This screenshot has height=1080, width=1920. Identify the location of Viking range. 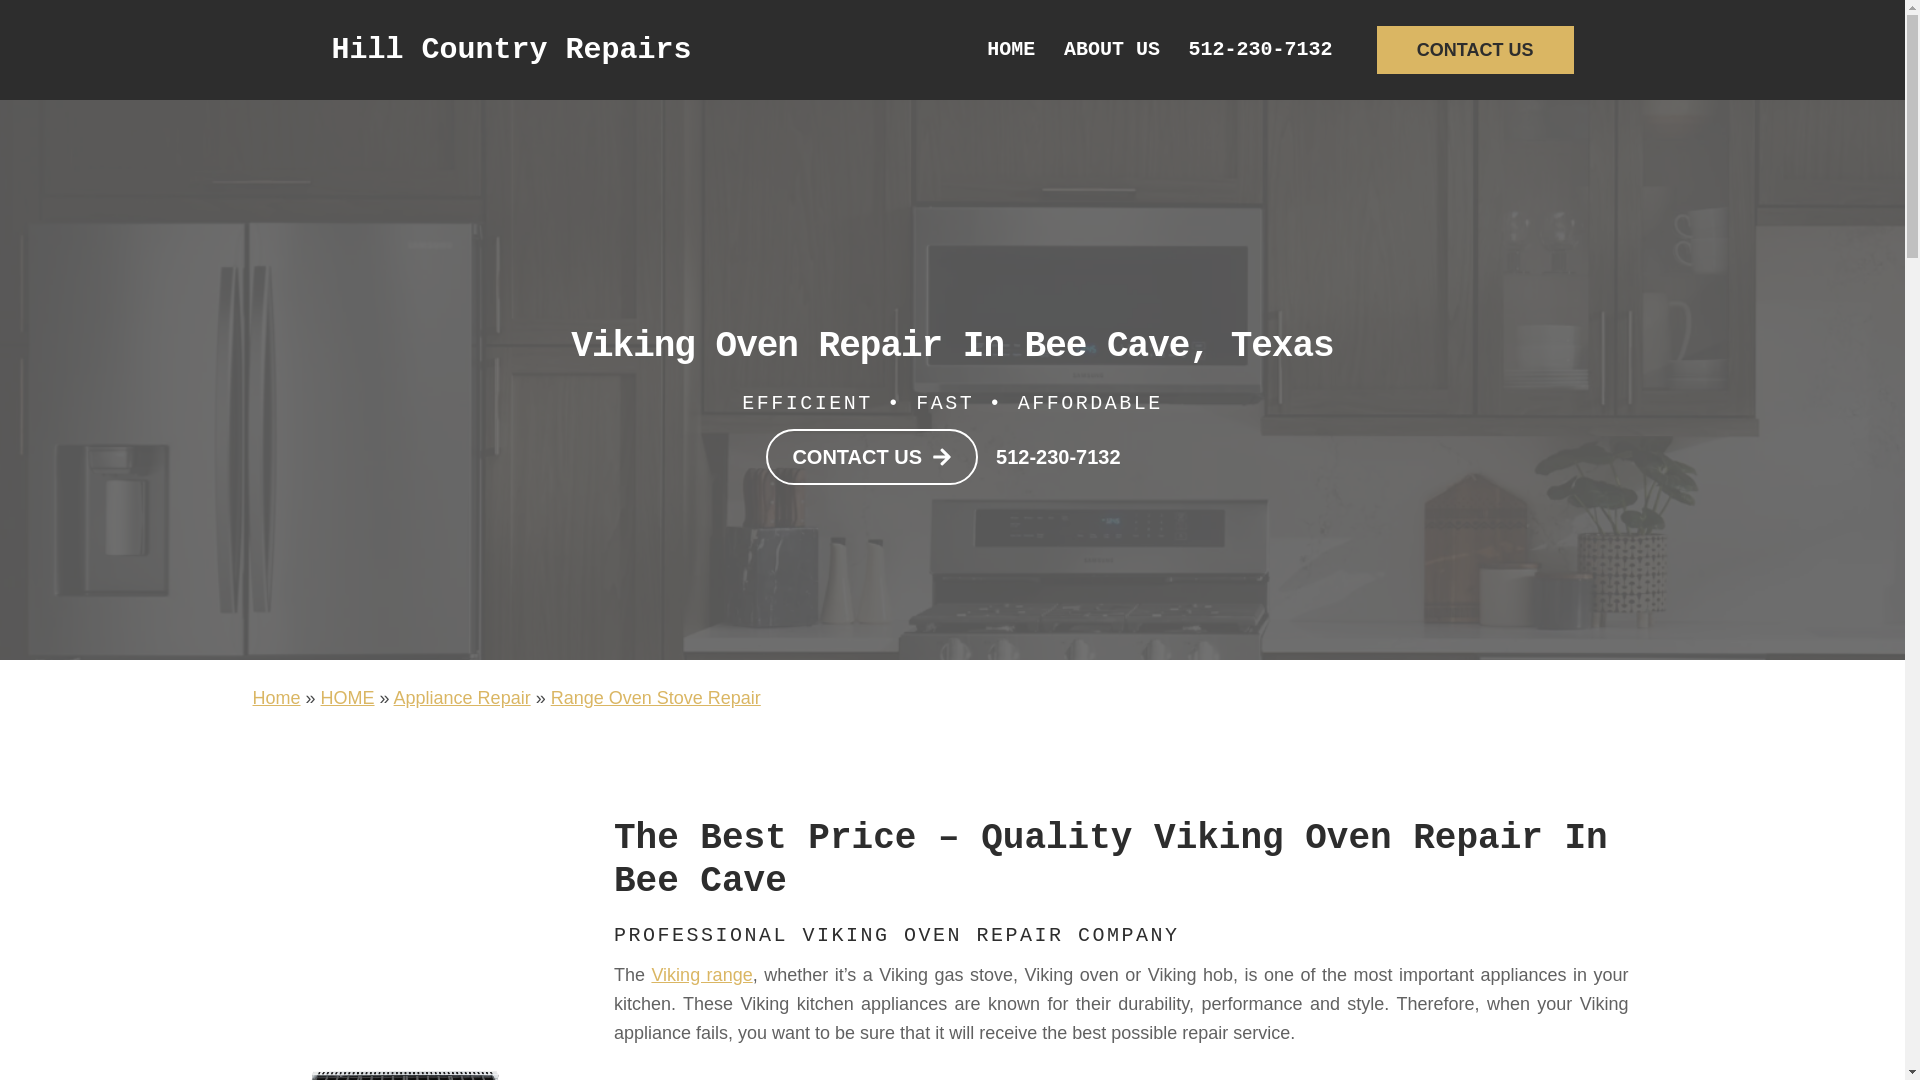
(701, 974).